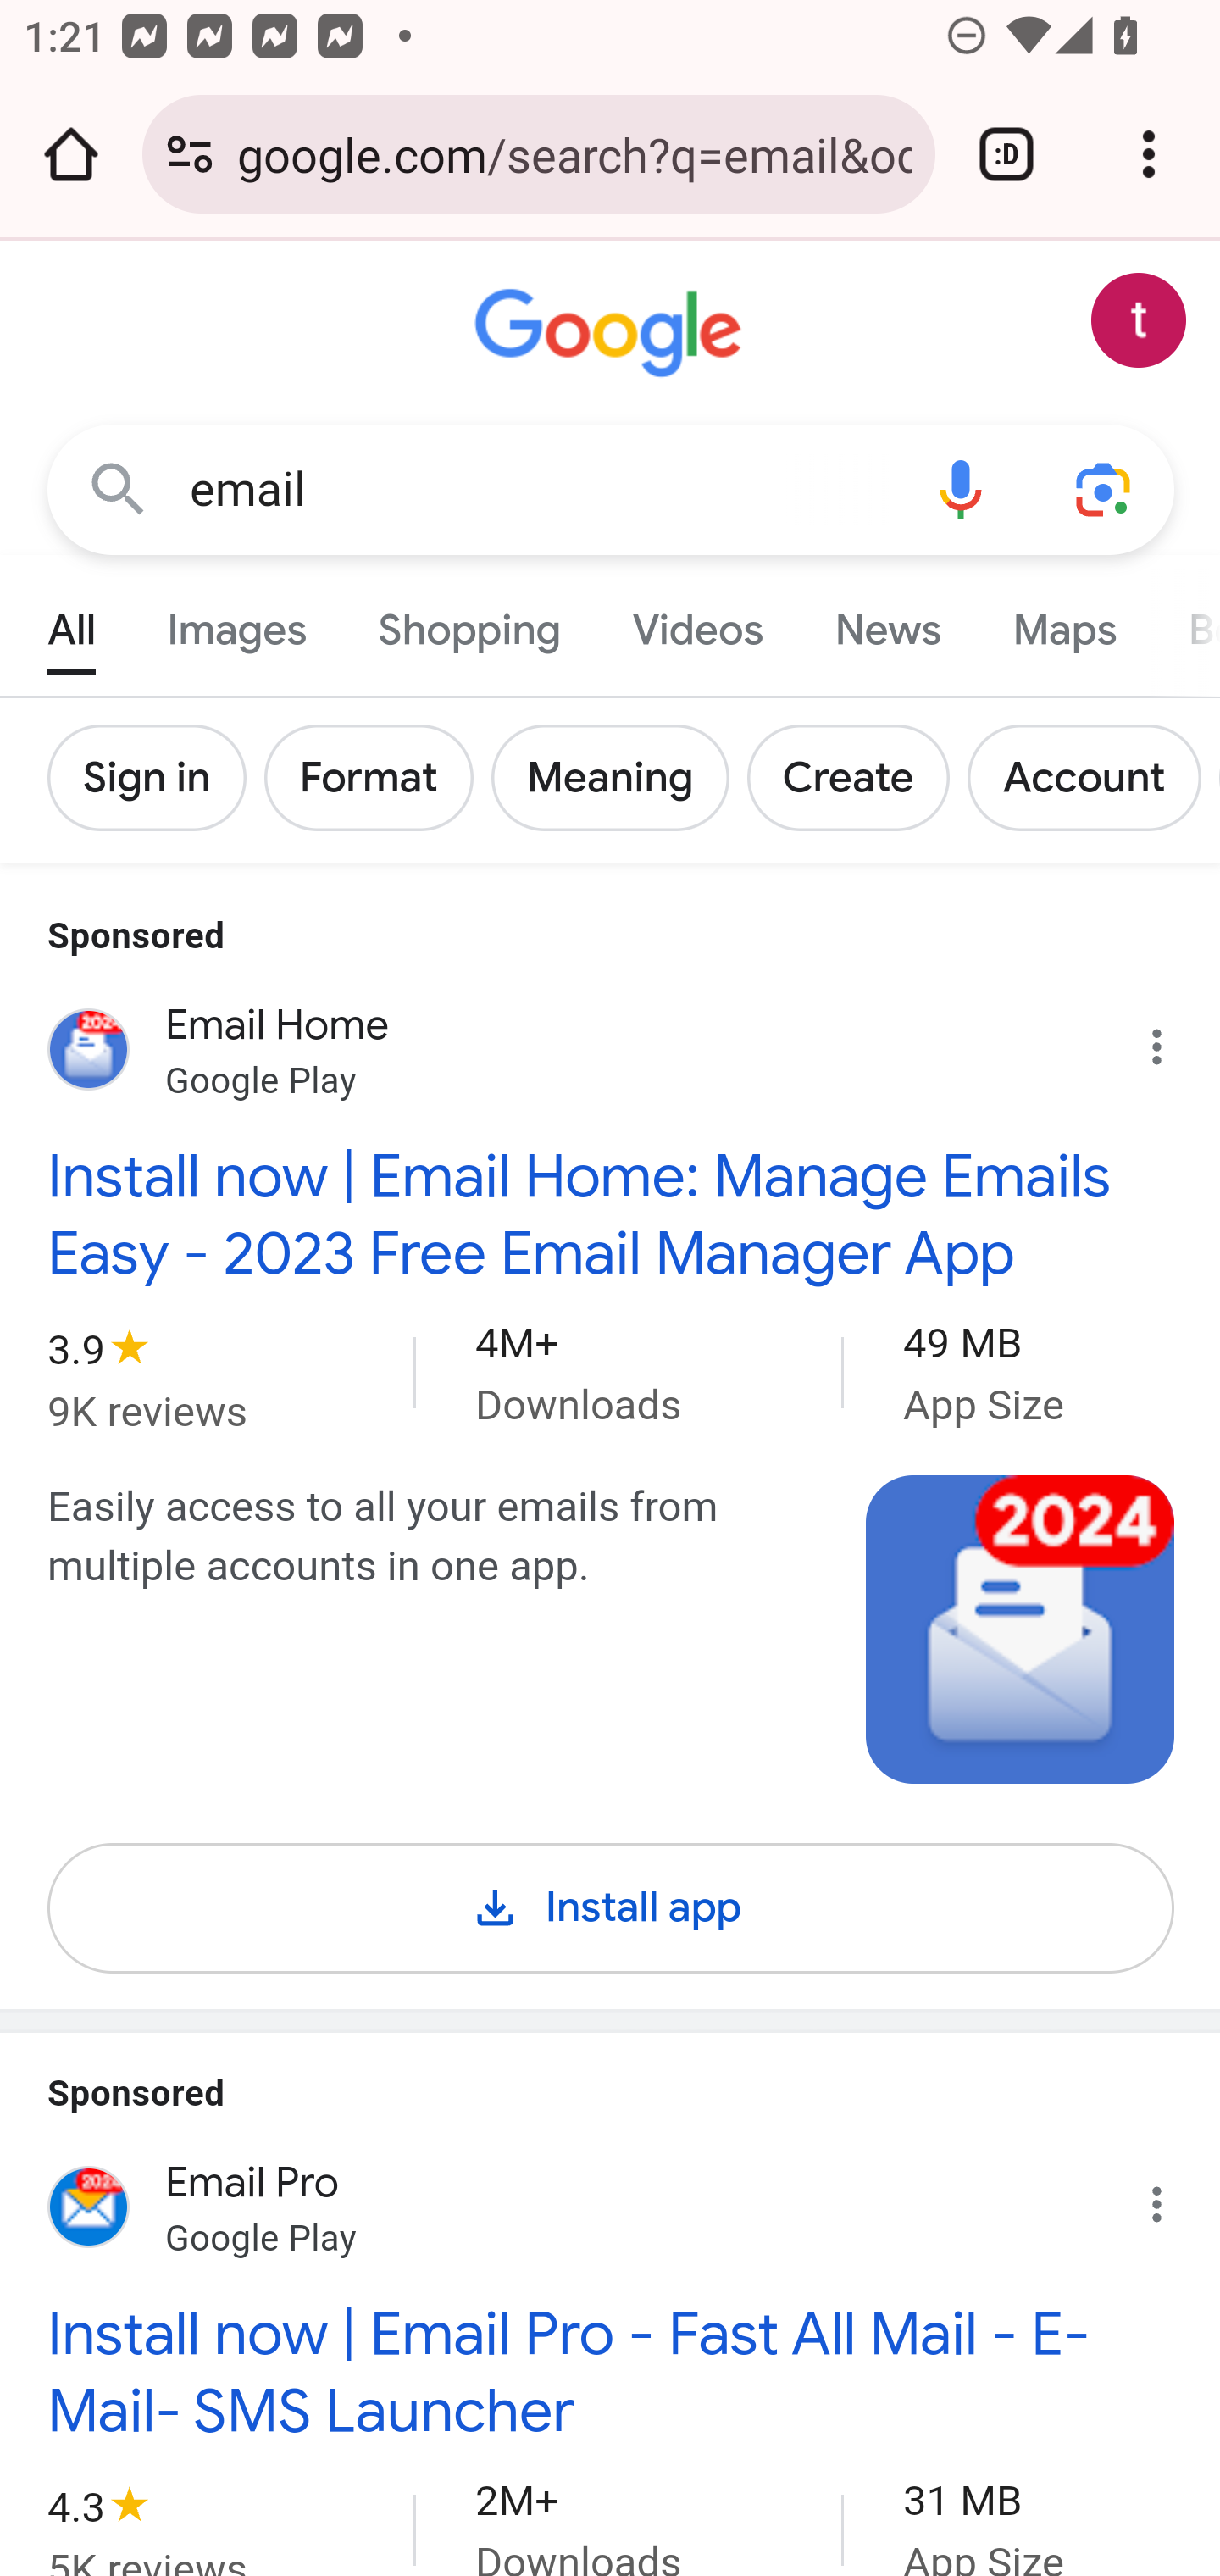 The width and height of the screenshot is (1220, 2576). I want to click on email, so click(539, 490).